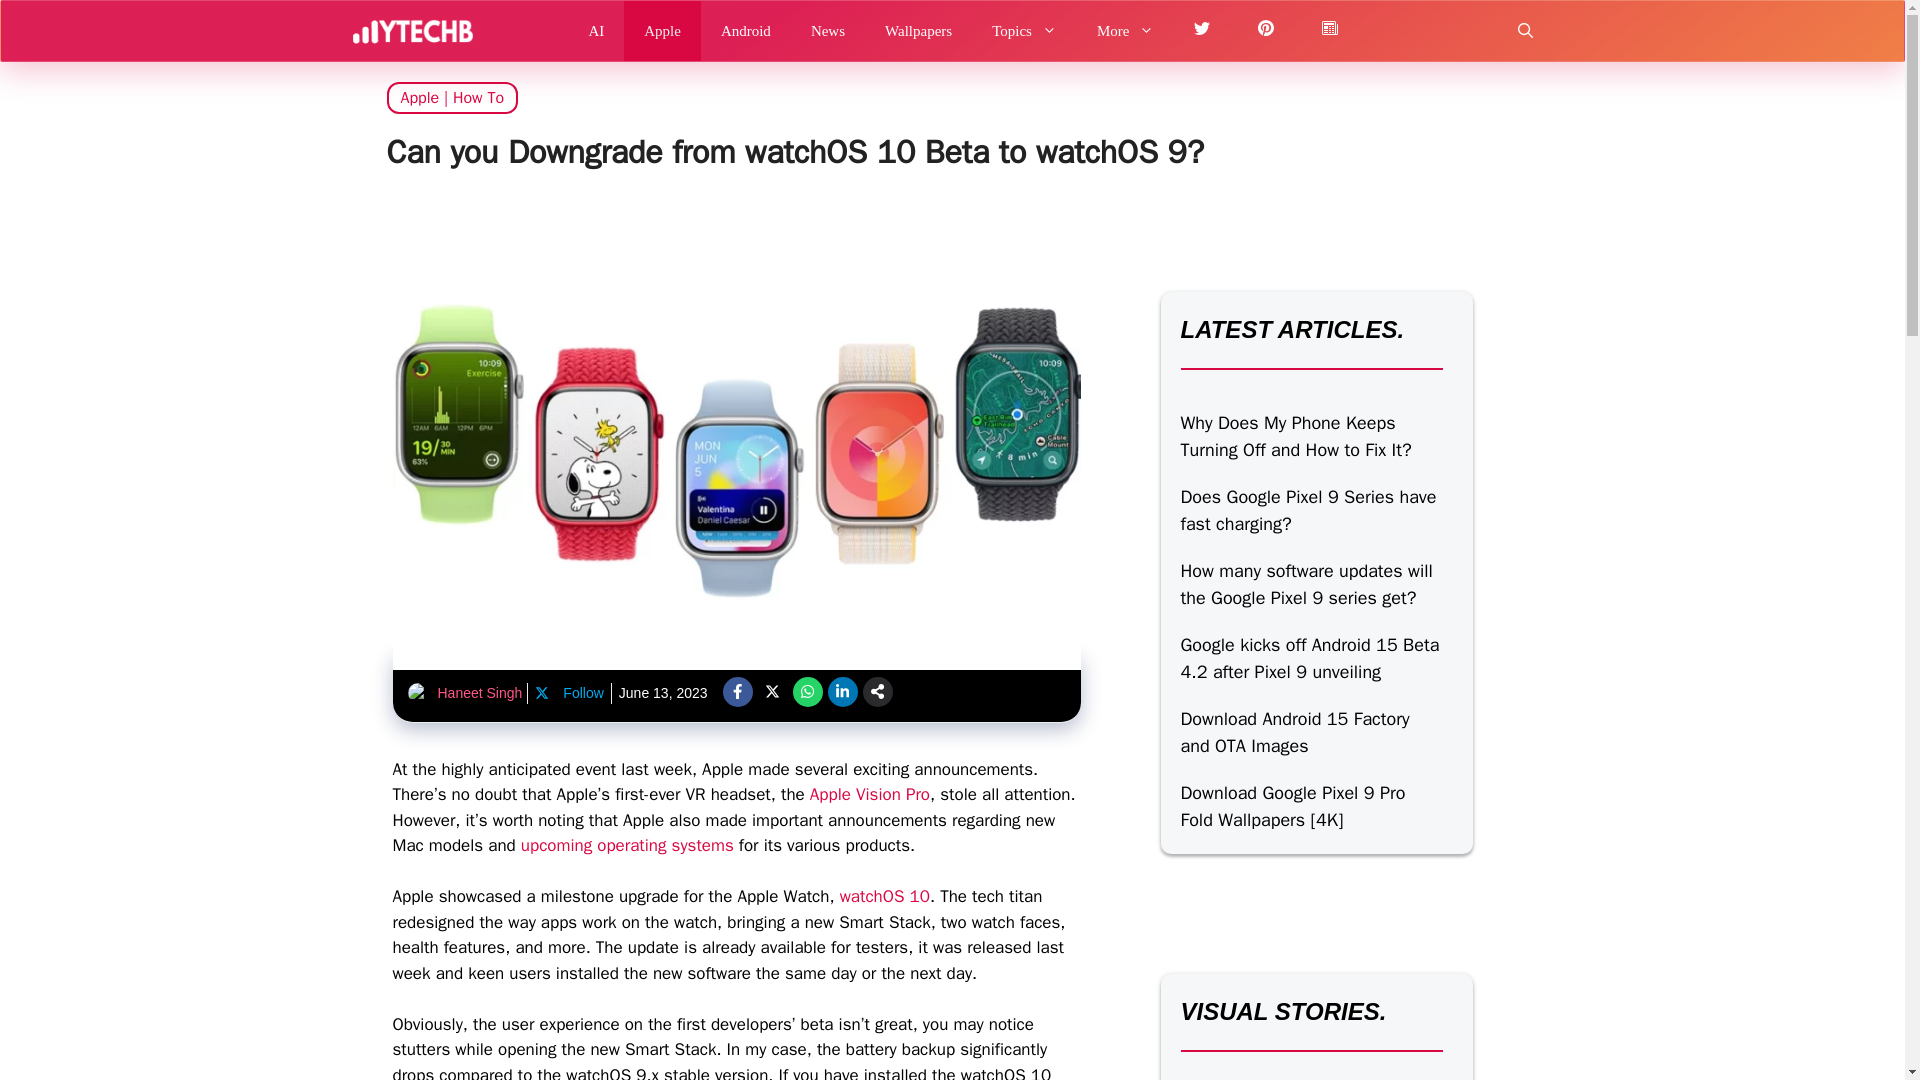 This screenshot has height=1080, width=1920. Describe the element at coordinates (828, 30) in the screenshot. I see `News` at that location.